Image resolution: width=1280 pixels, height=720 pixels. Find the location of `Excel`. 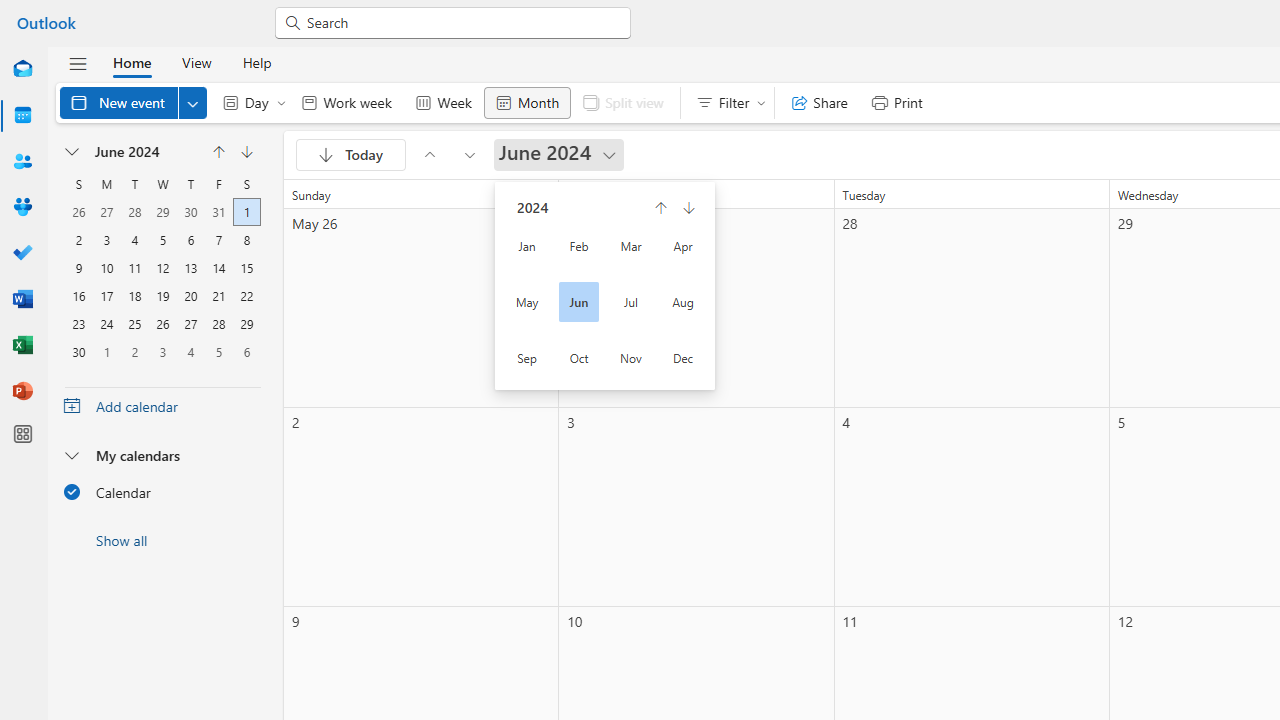

Excel is located at coordinates (22, 346).